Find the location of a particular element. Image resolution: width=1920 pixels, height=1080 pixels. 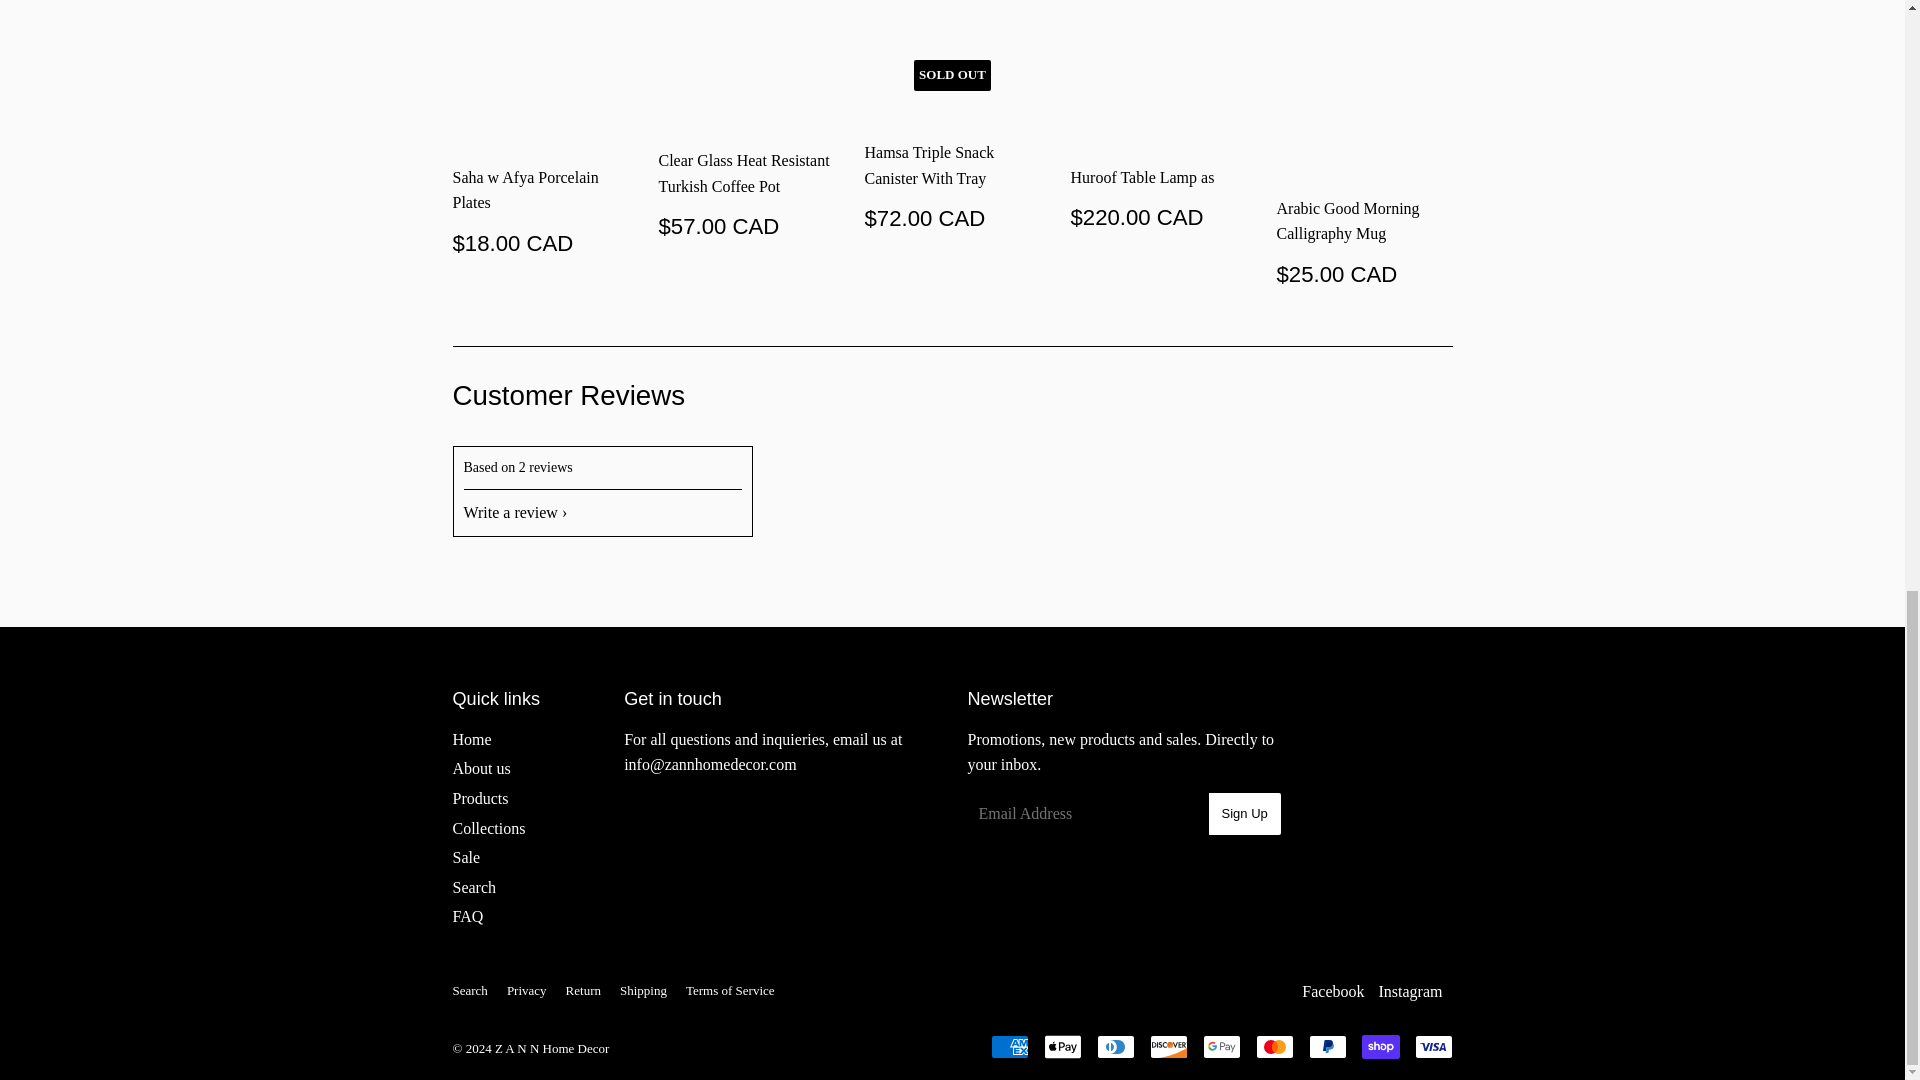

Z A N N Home Decor  on Facebook is located at coordinates (1332, 991).